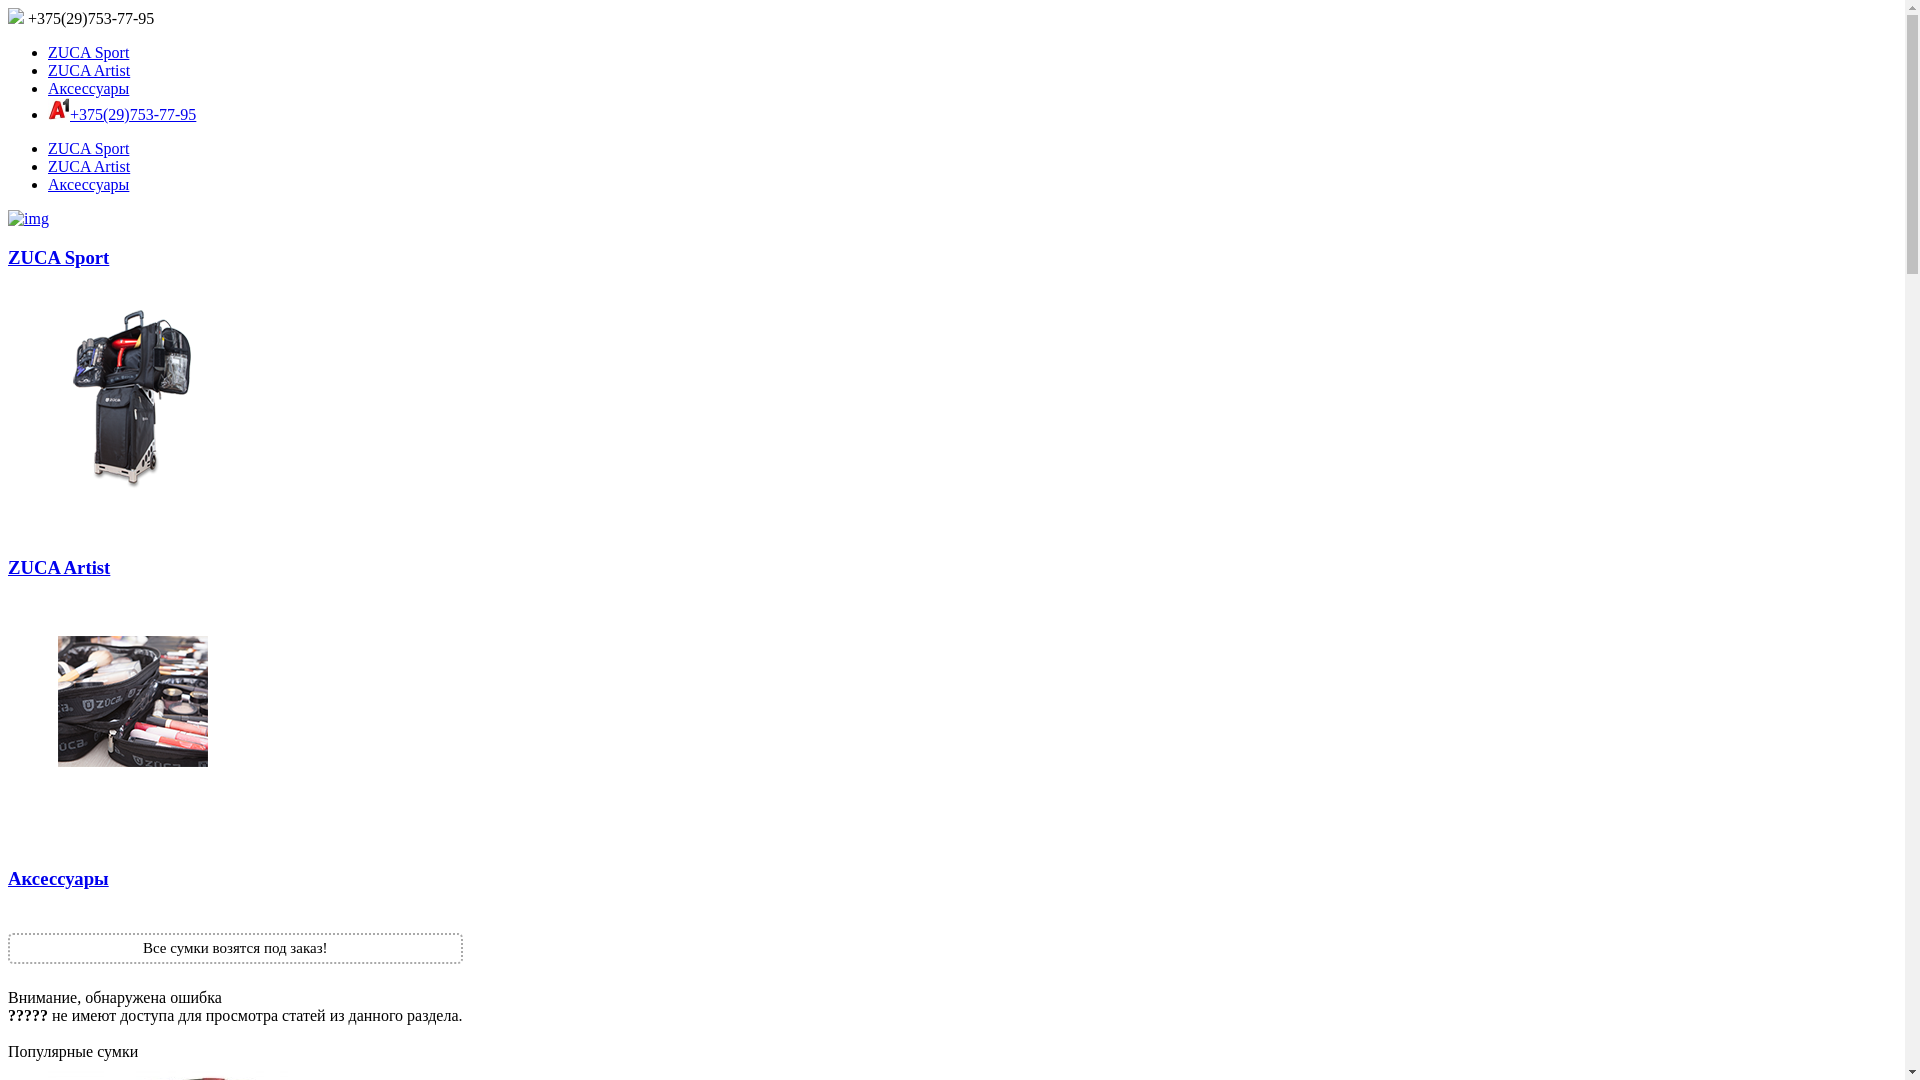 The width and height of the screenshot is (1920, 1080). What do you see at coordinates (952, 688) in the screenshot?
I see `ZUCA Artist` at bounding box center [952, 688].